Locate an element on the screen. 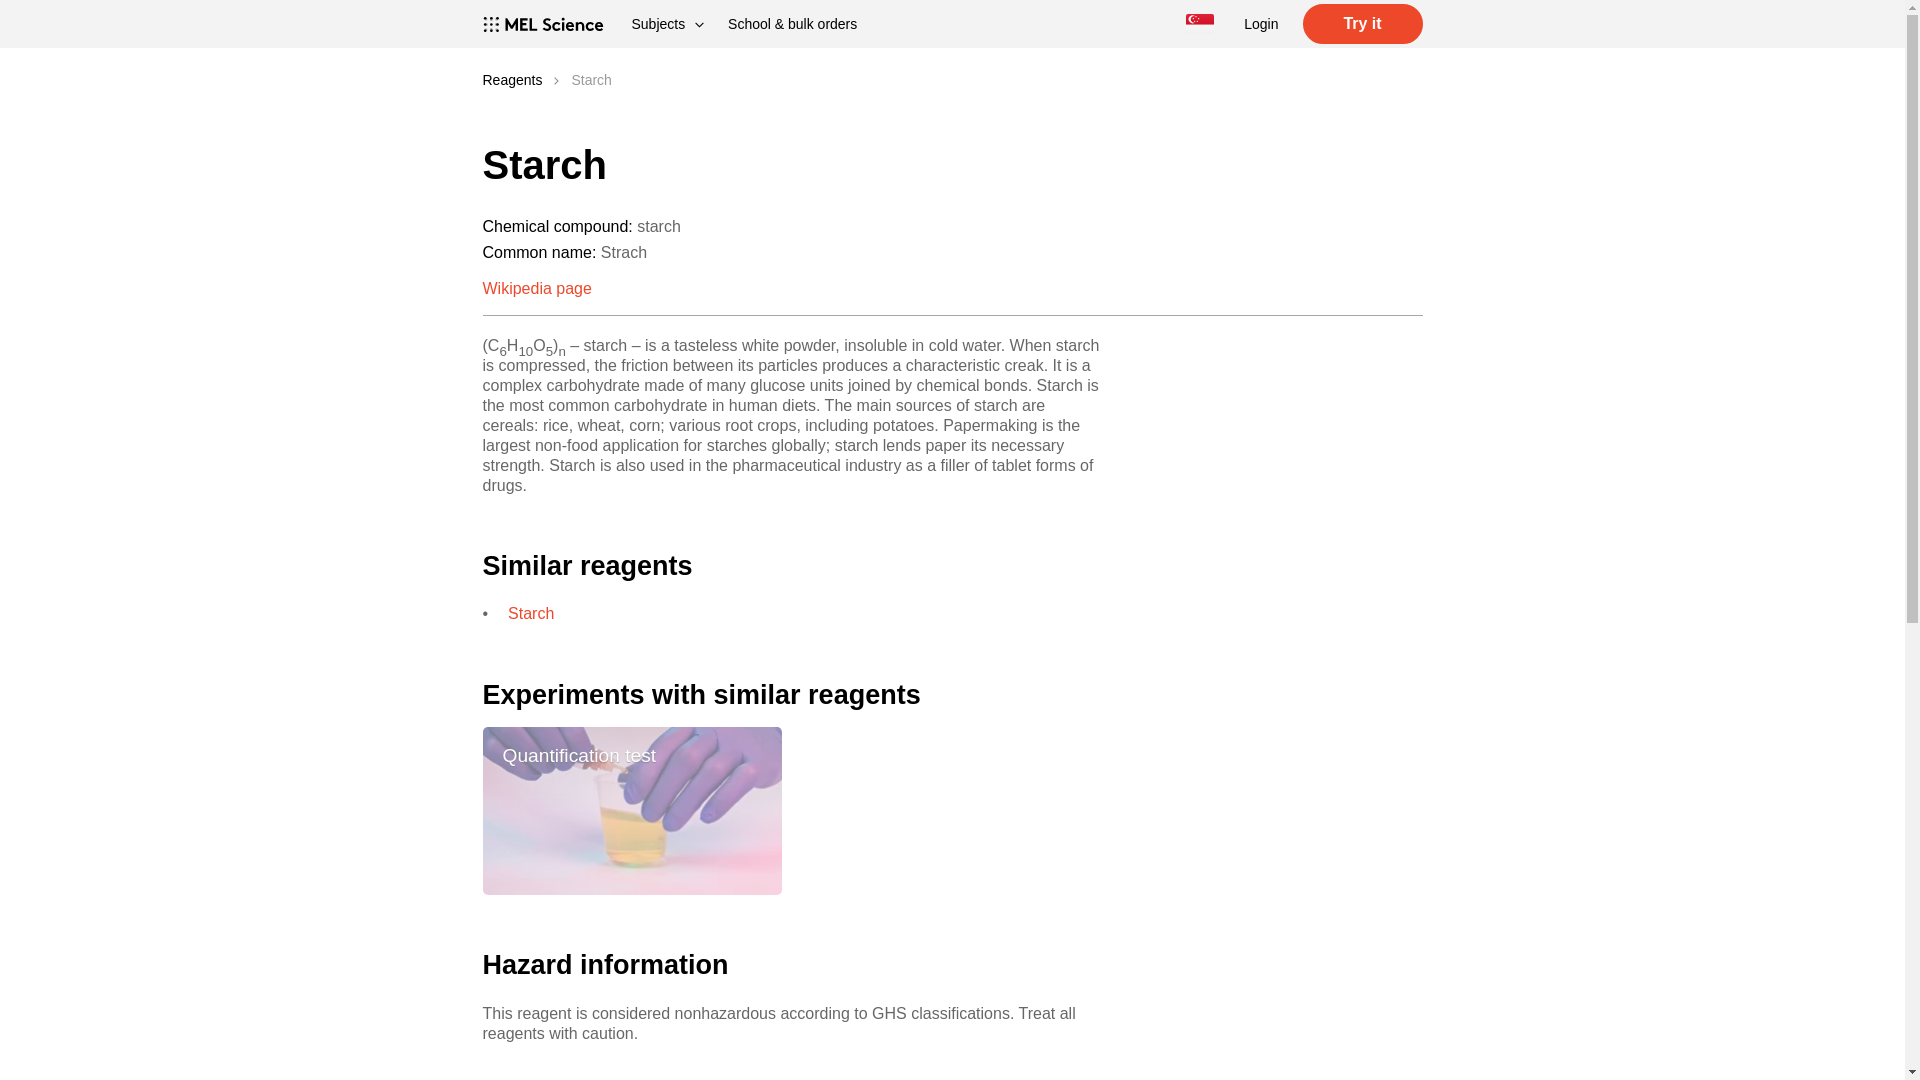 The height and width of the screenshot is (1080, 1920). Starch is located at coordinates (590, 80).